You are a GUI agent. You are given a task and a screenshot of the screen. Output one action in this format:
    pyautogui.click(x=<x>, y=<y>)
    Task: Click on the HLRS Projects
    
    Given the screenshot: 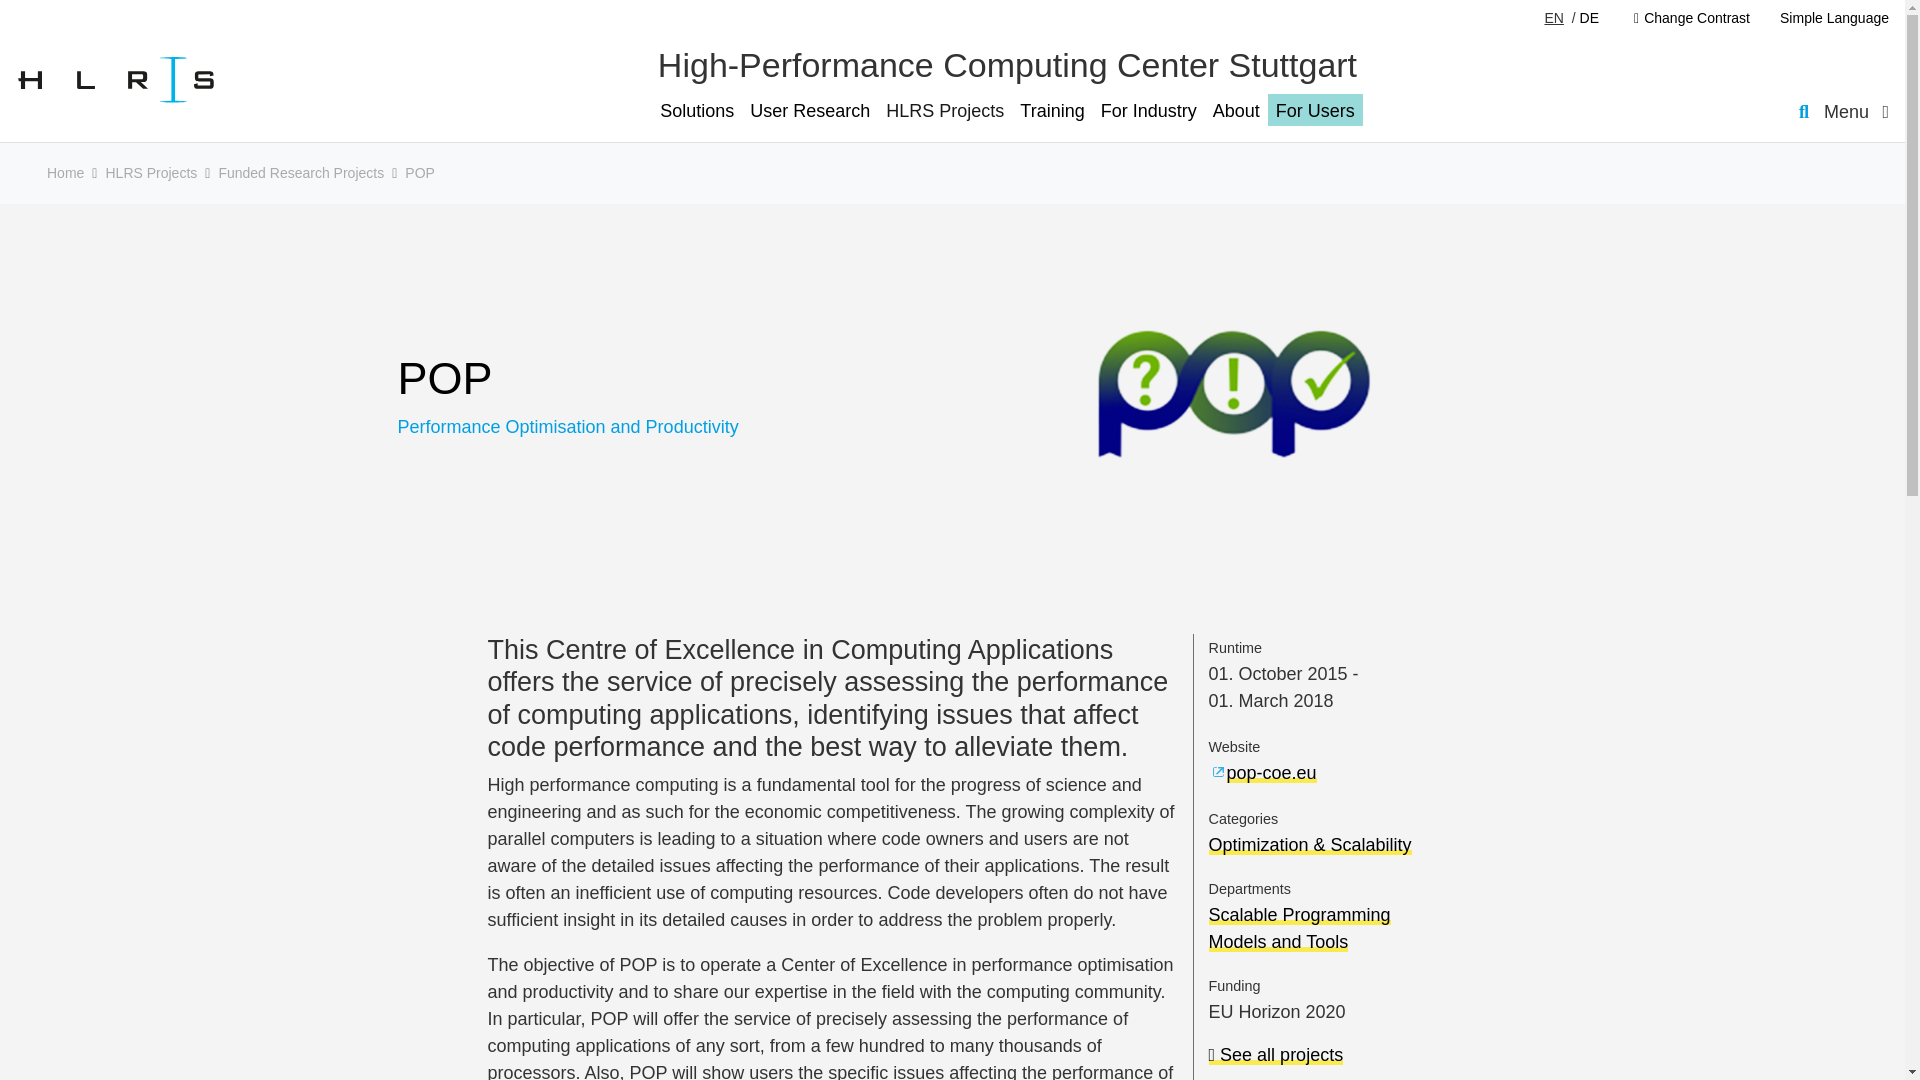 What is the action you would take?
    pyautogui.click(x=944, y=110)
    